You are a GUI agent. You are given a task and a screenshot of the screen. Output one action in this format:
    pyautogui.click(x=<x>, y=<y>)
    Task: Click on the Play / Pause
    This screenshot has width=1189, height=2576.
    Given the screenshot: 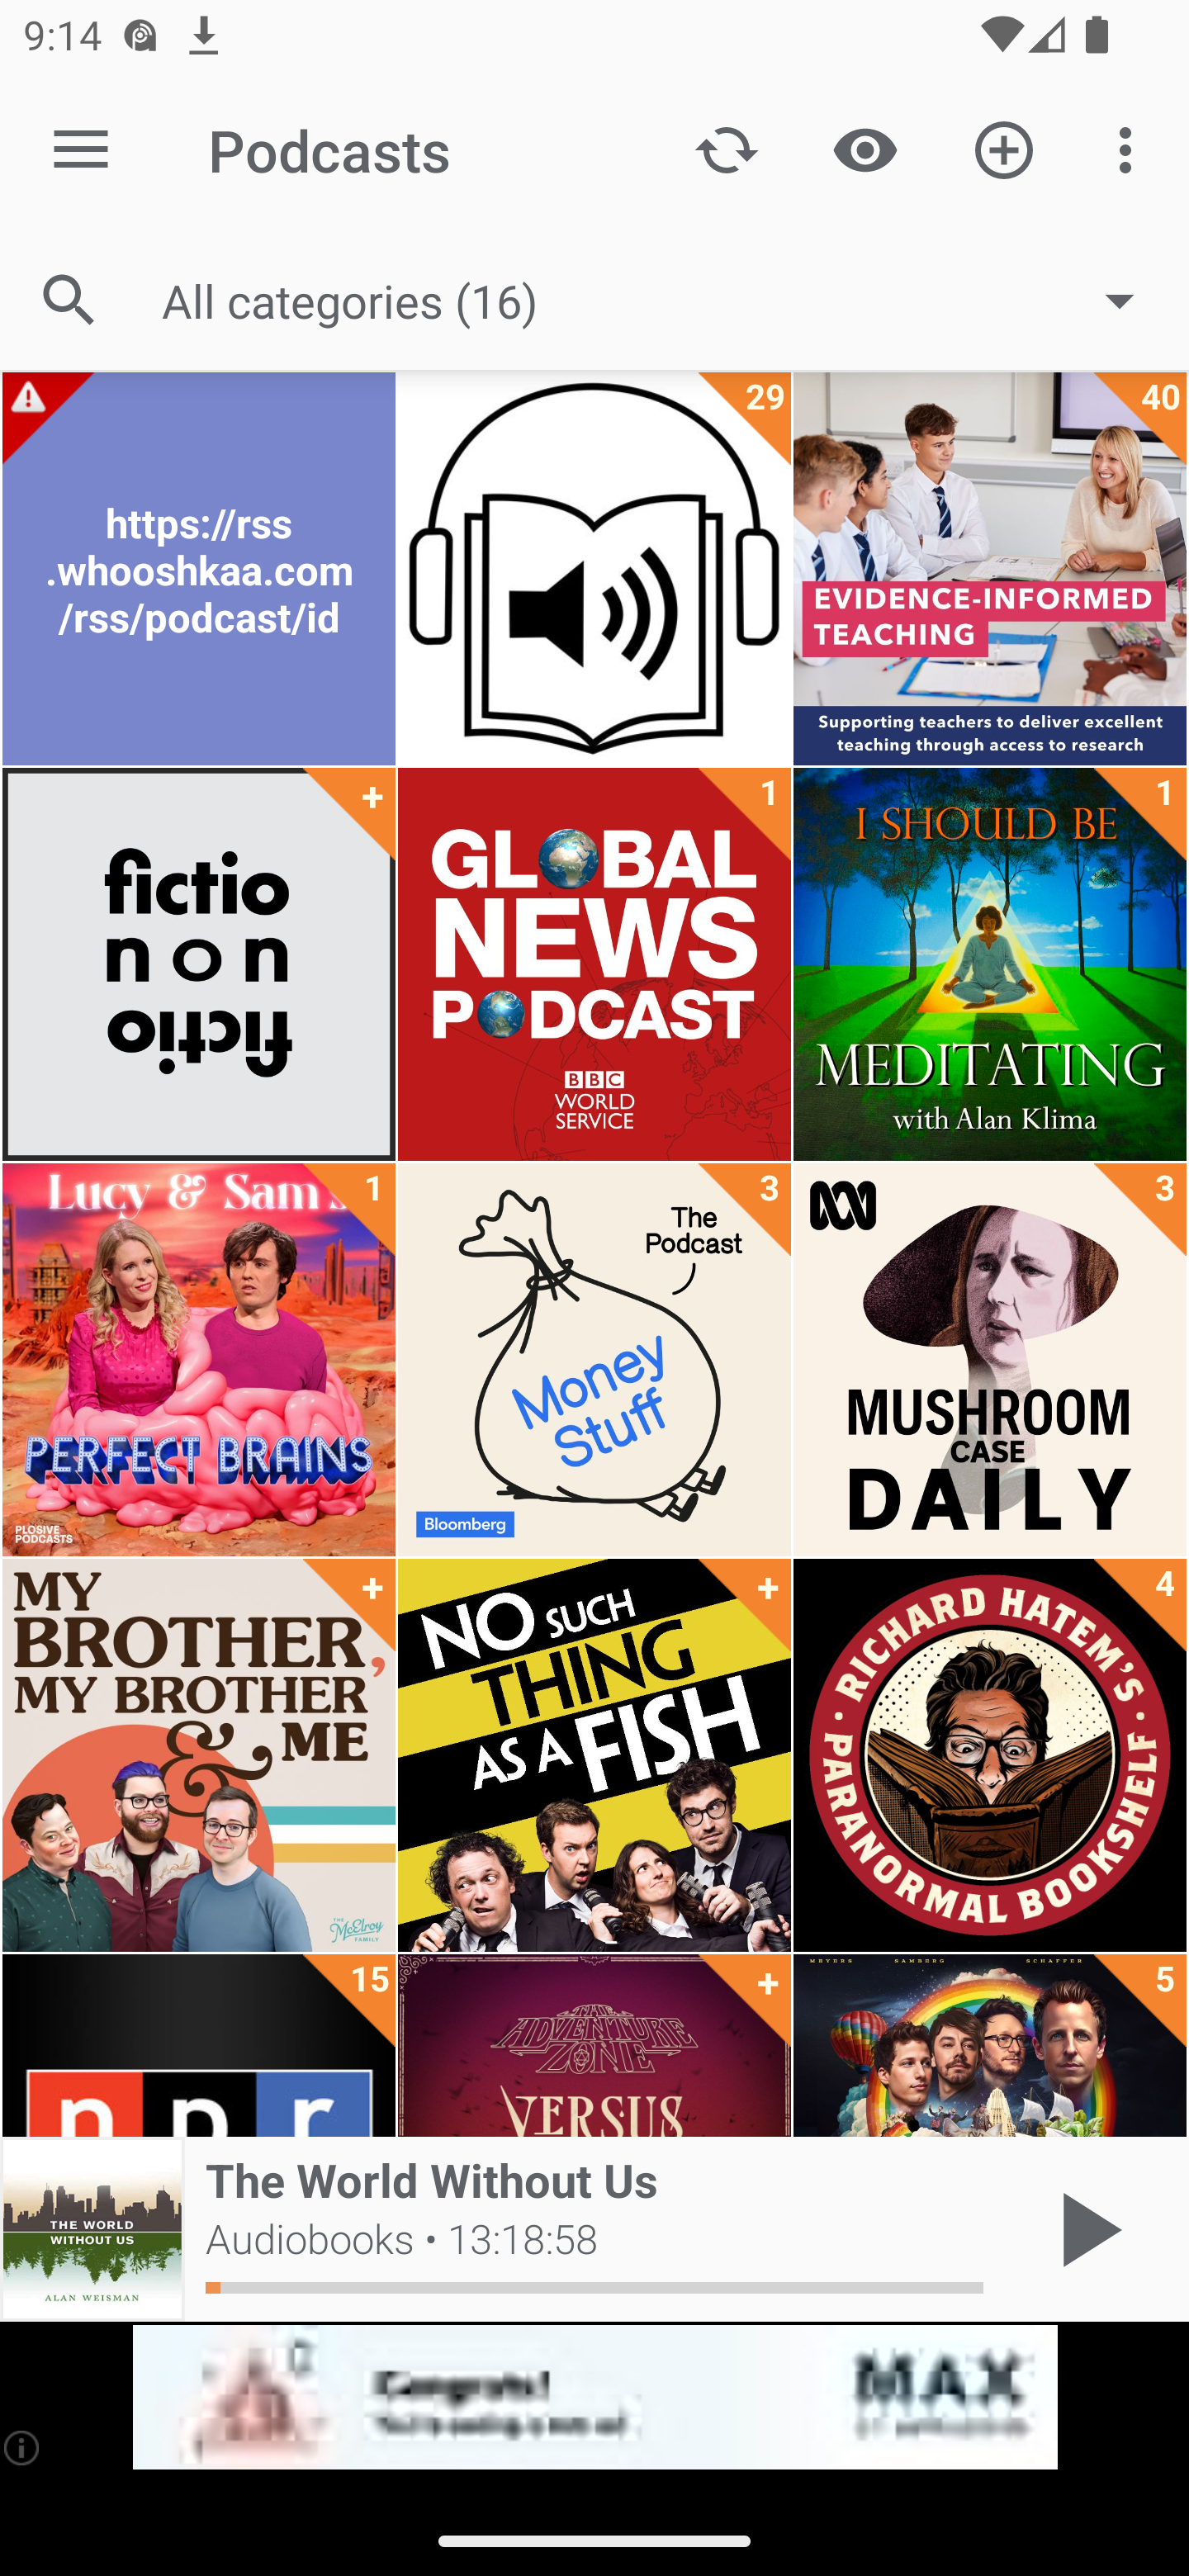 What is the action you would take?
    pyautogui.click(x=1085, y=2229)
    